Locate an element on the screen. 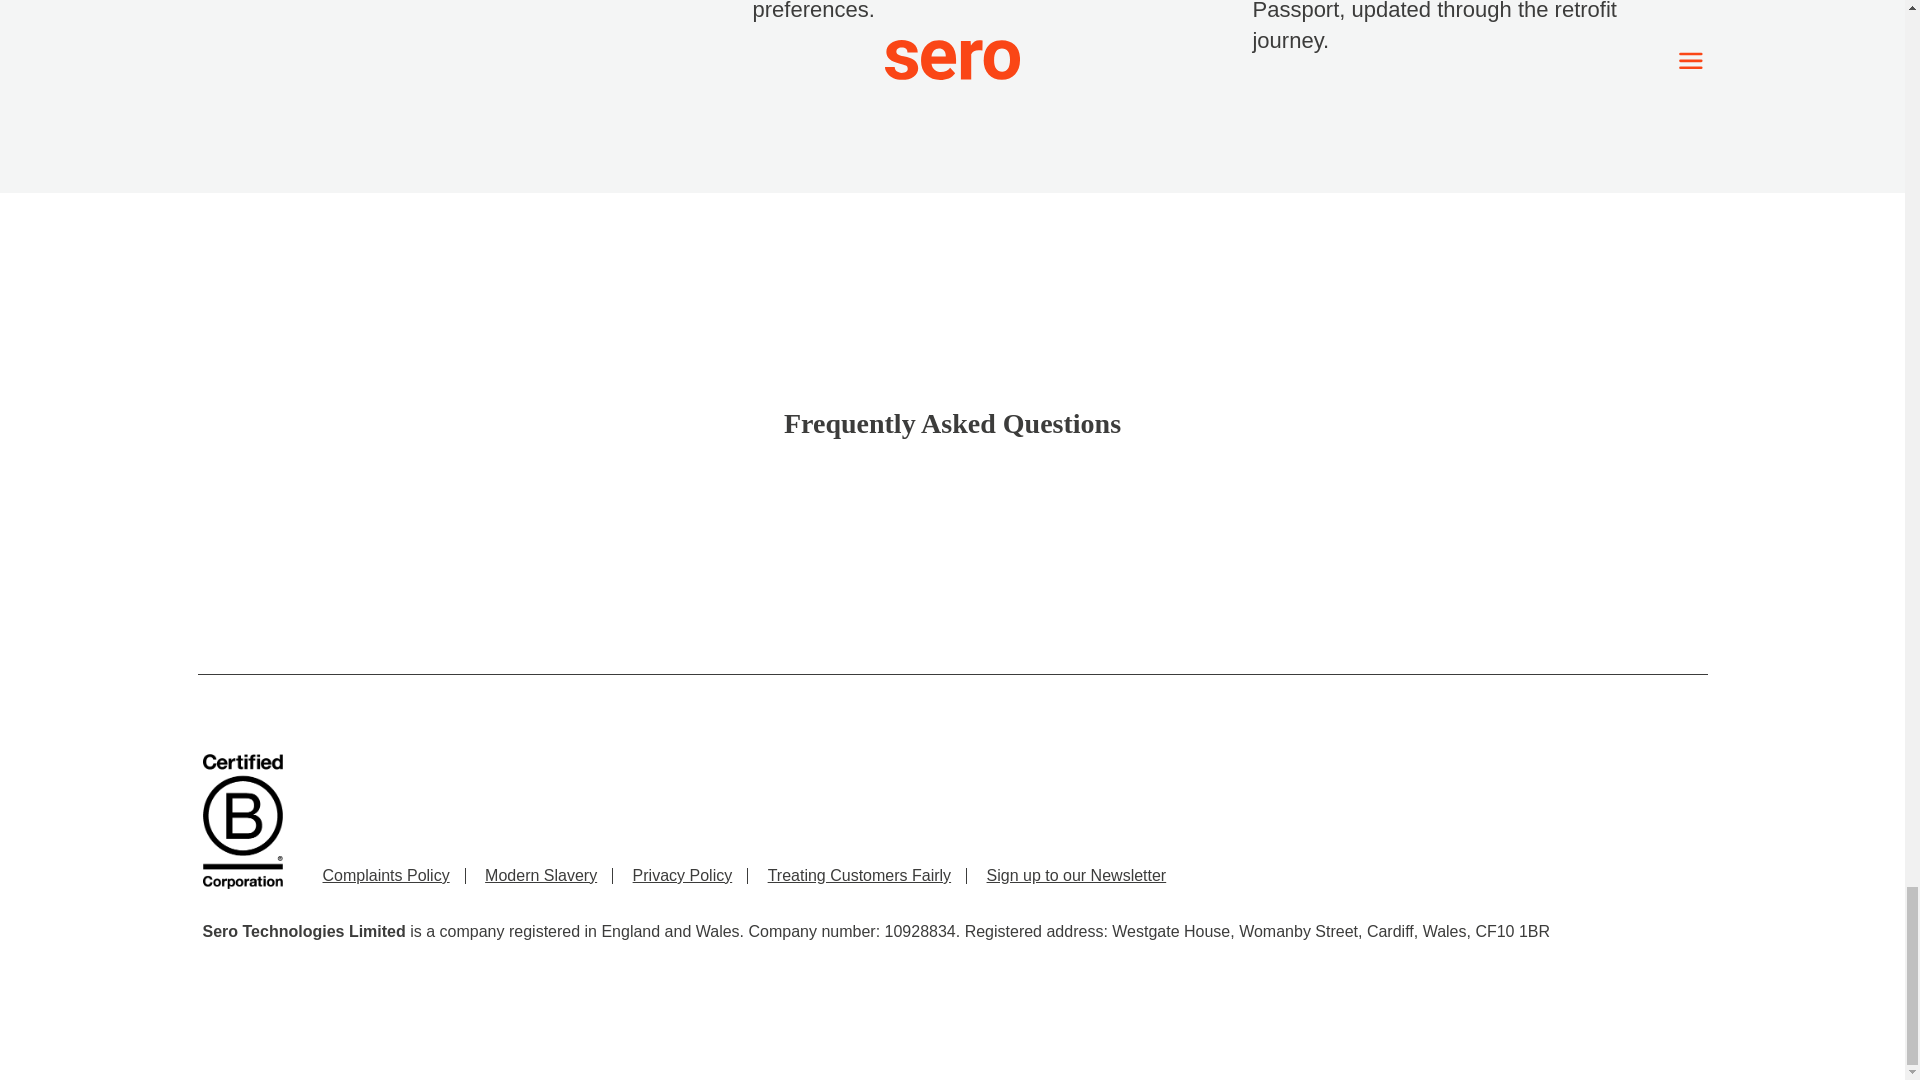  Privacy Policy is located at coordinates (683, 876).